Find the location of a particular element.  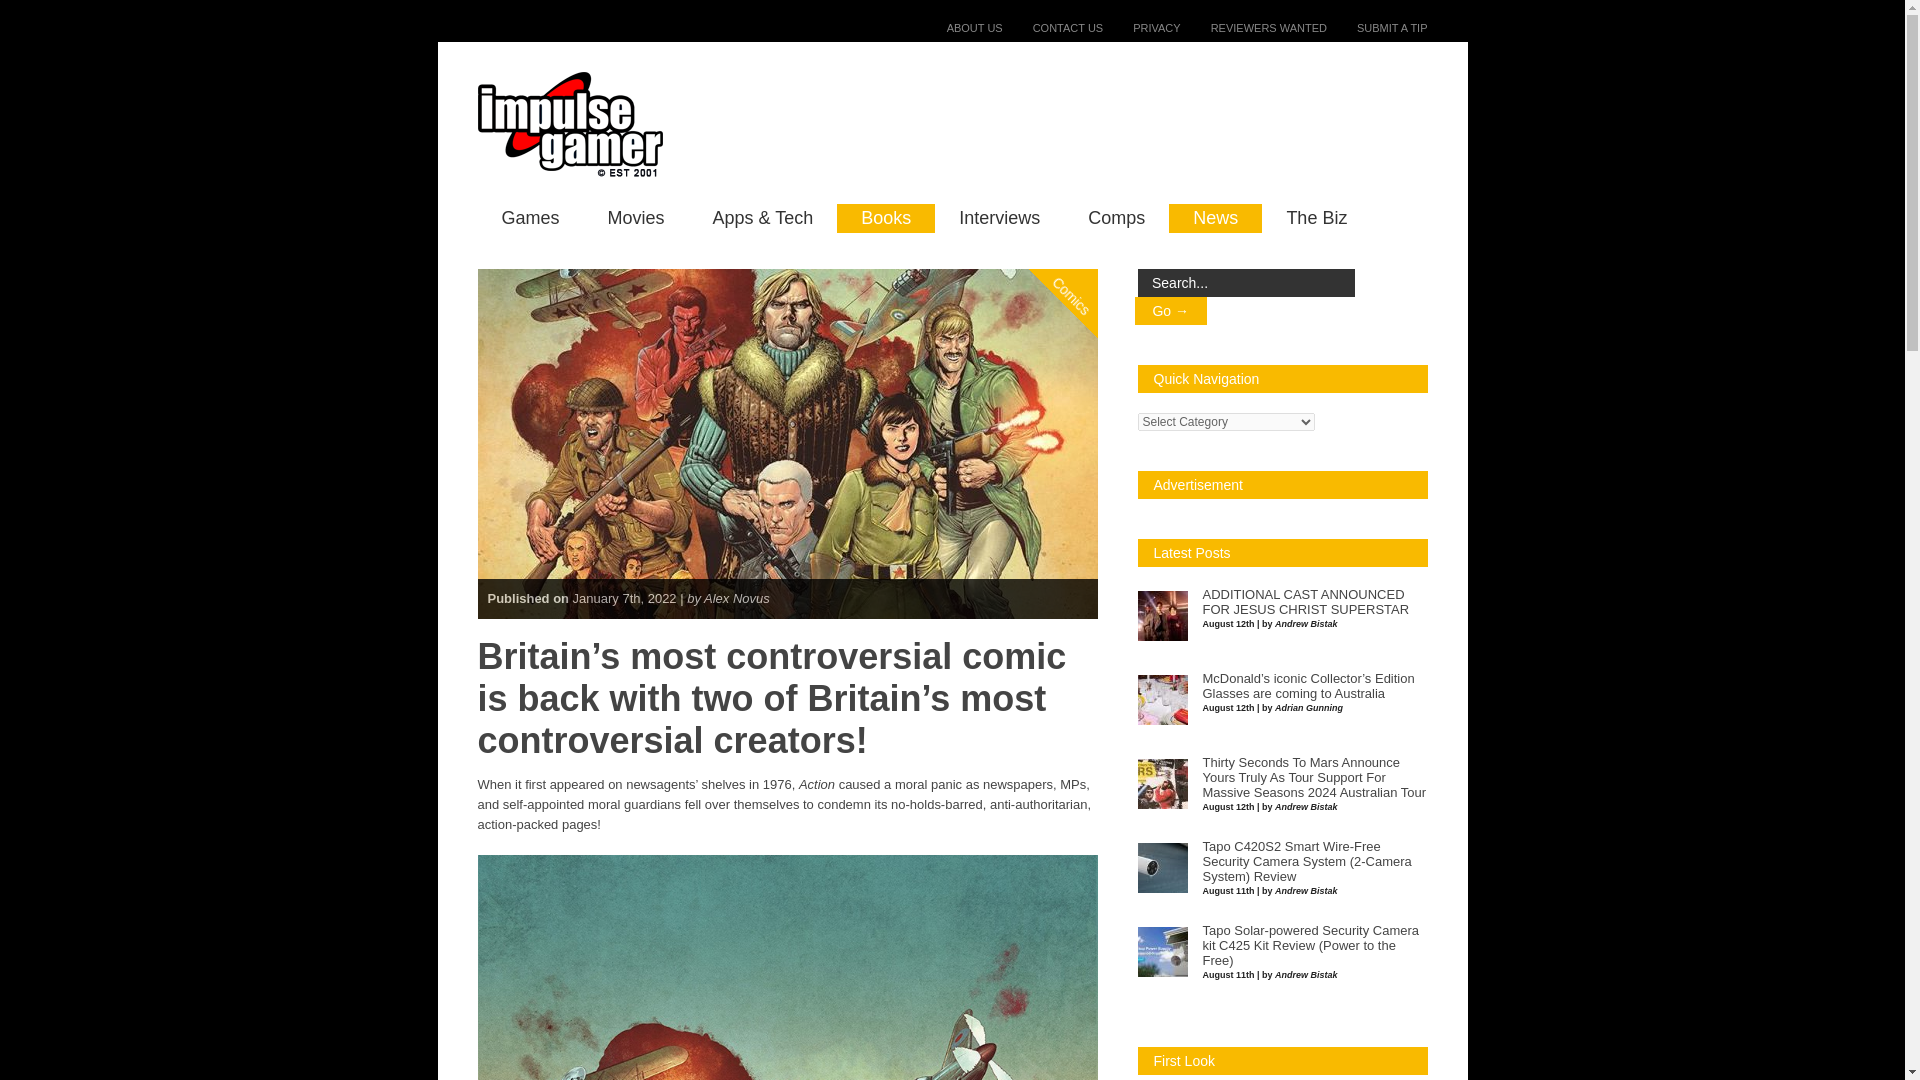

REVIEWERS WANTED is located at coordinates (1253, 27).